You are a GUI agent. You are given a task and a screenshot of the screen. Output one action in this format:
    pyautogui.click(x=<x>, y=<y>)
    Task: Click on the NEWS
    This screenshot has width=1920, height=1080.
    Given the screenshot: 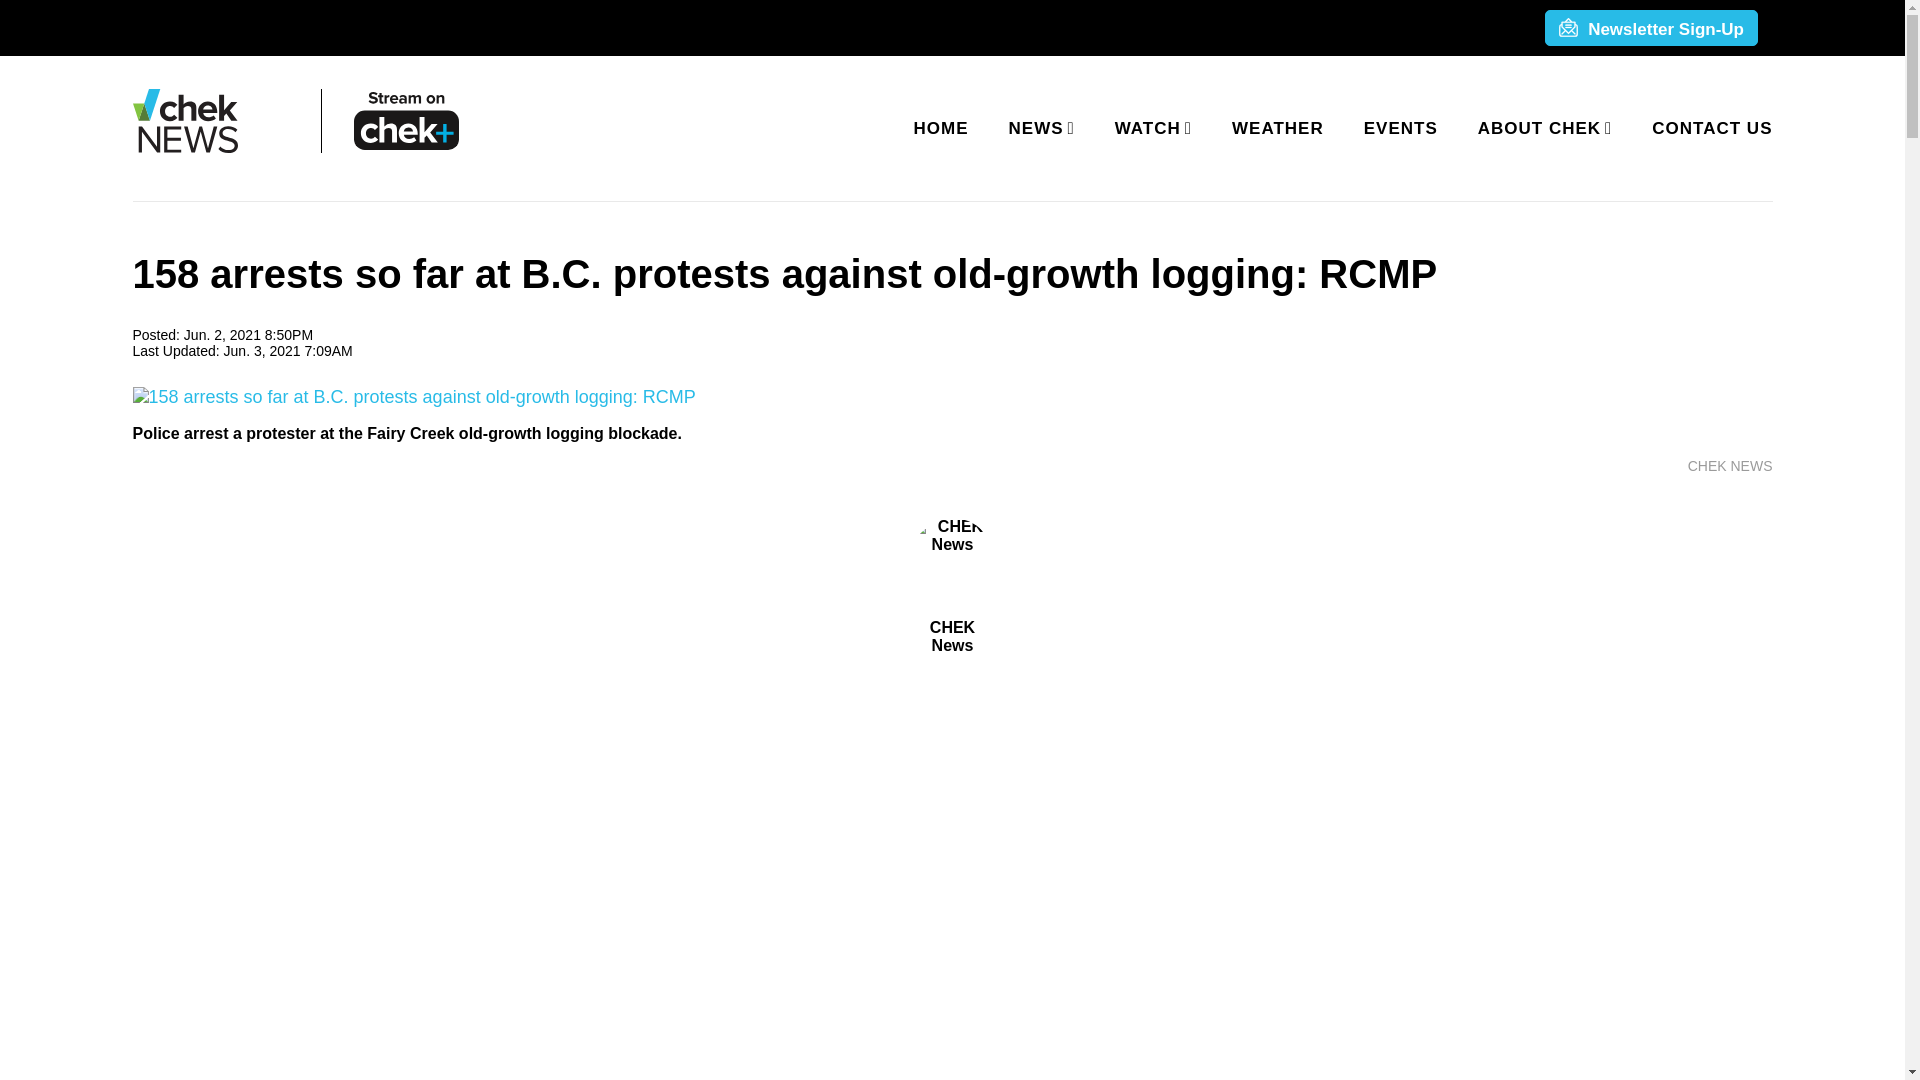 What is the action you would take?
    pyautogui.click(x=1038, y=128)
    